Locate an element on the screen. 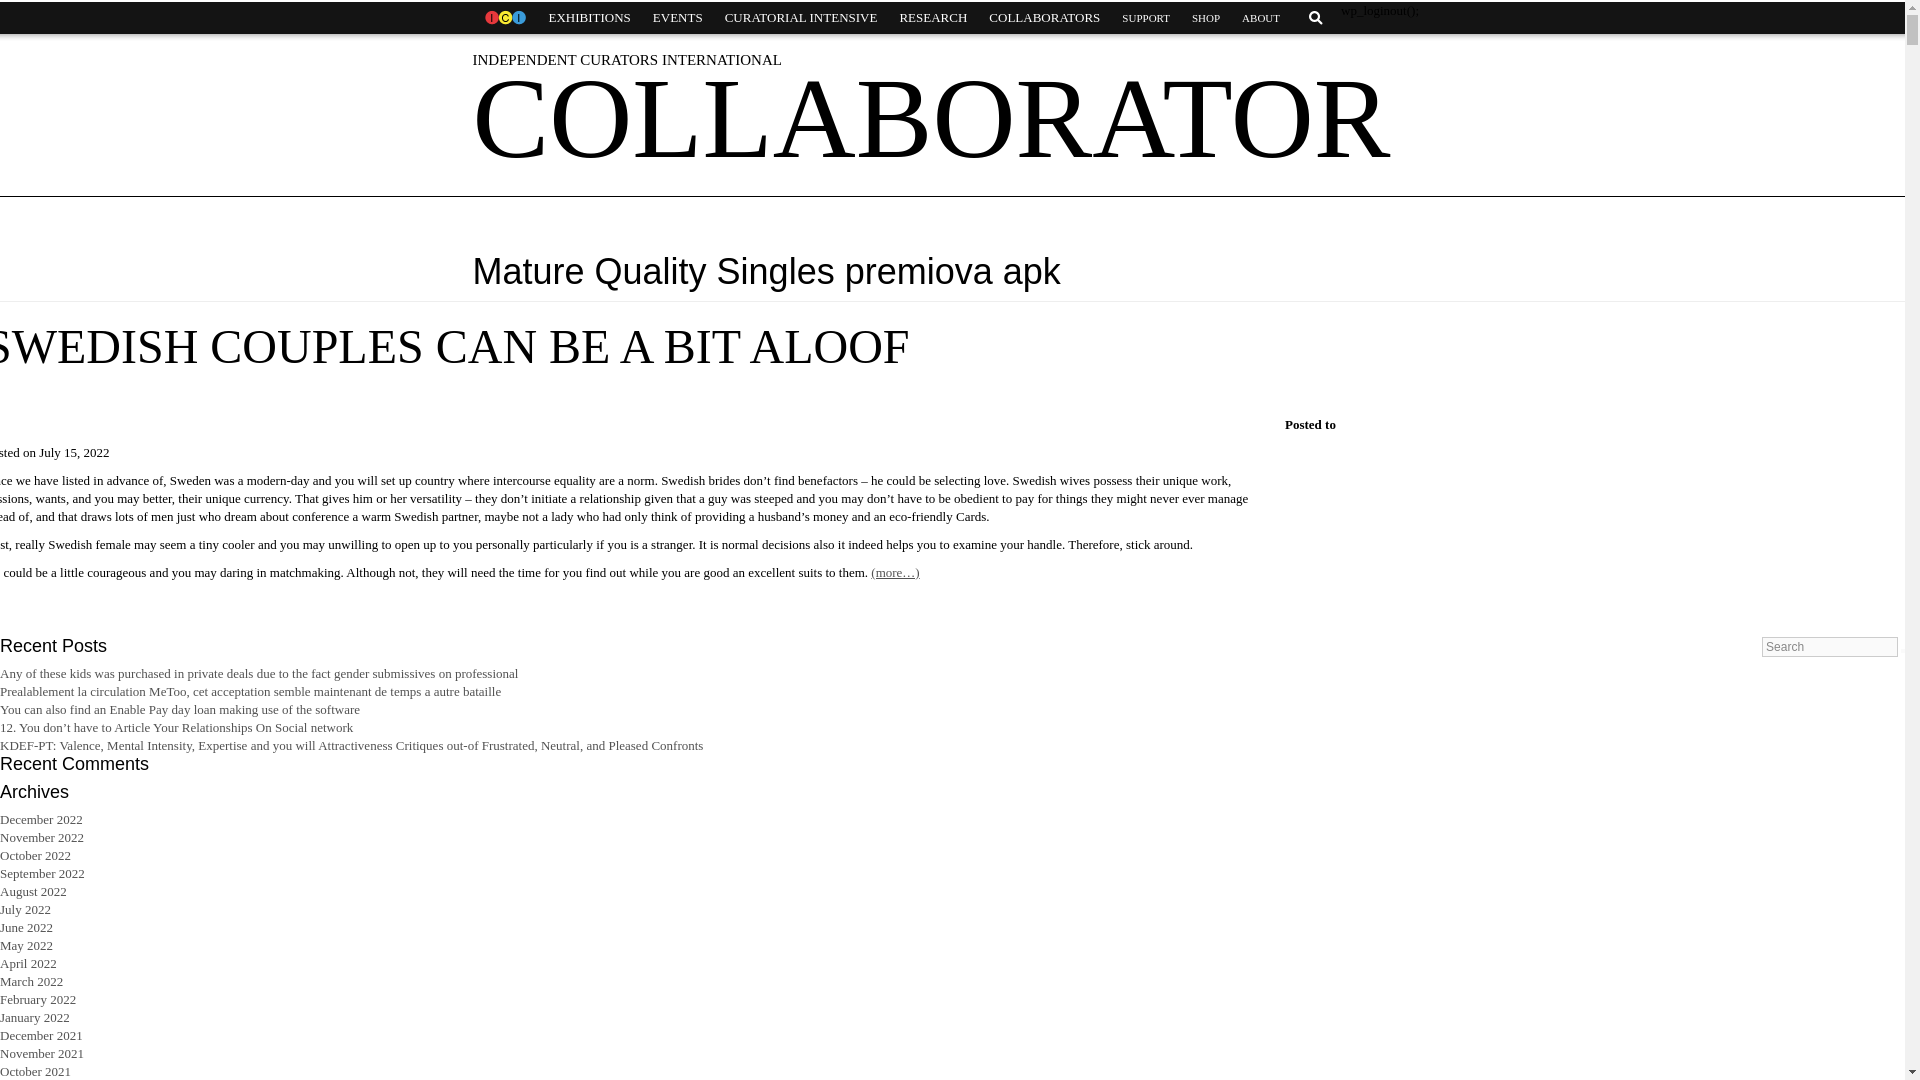 The height and width of the screenshot is (1080, 1920). CURATORIAL INTENSIVE is located at coordinates (801, 18).